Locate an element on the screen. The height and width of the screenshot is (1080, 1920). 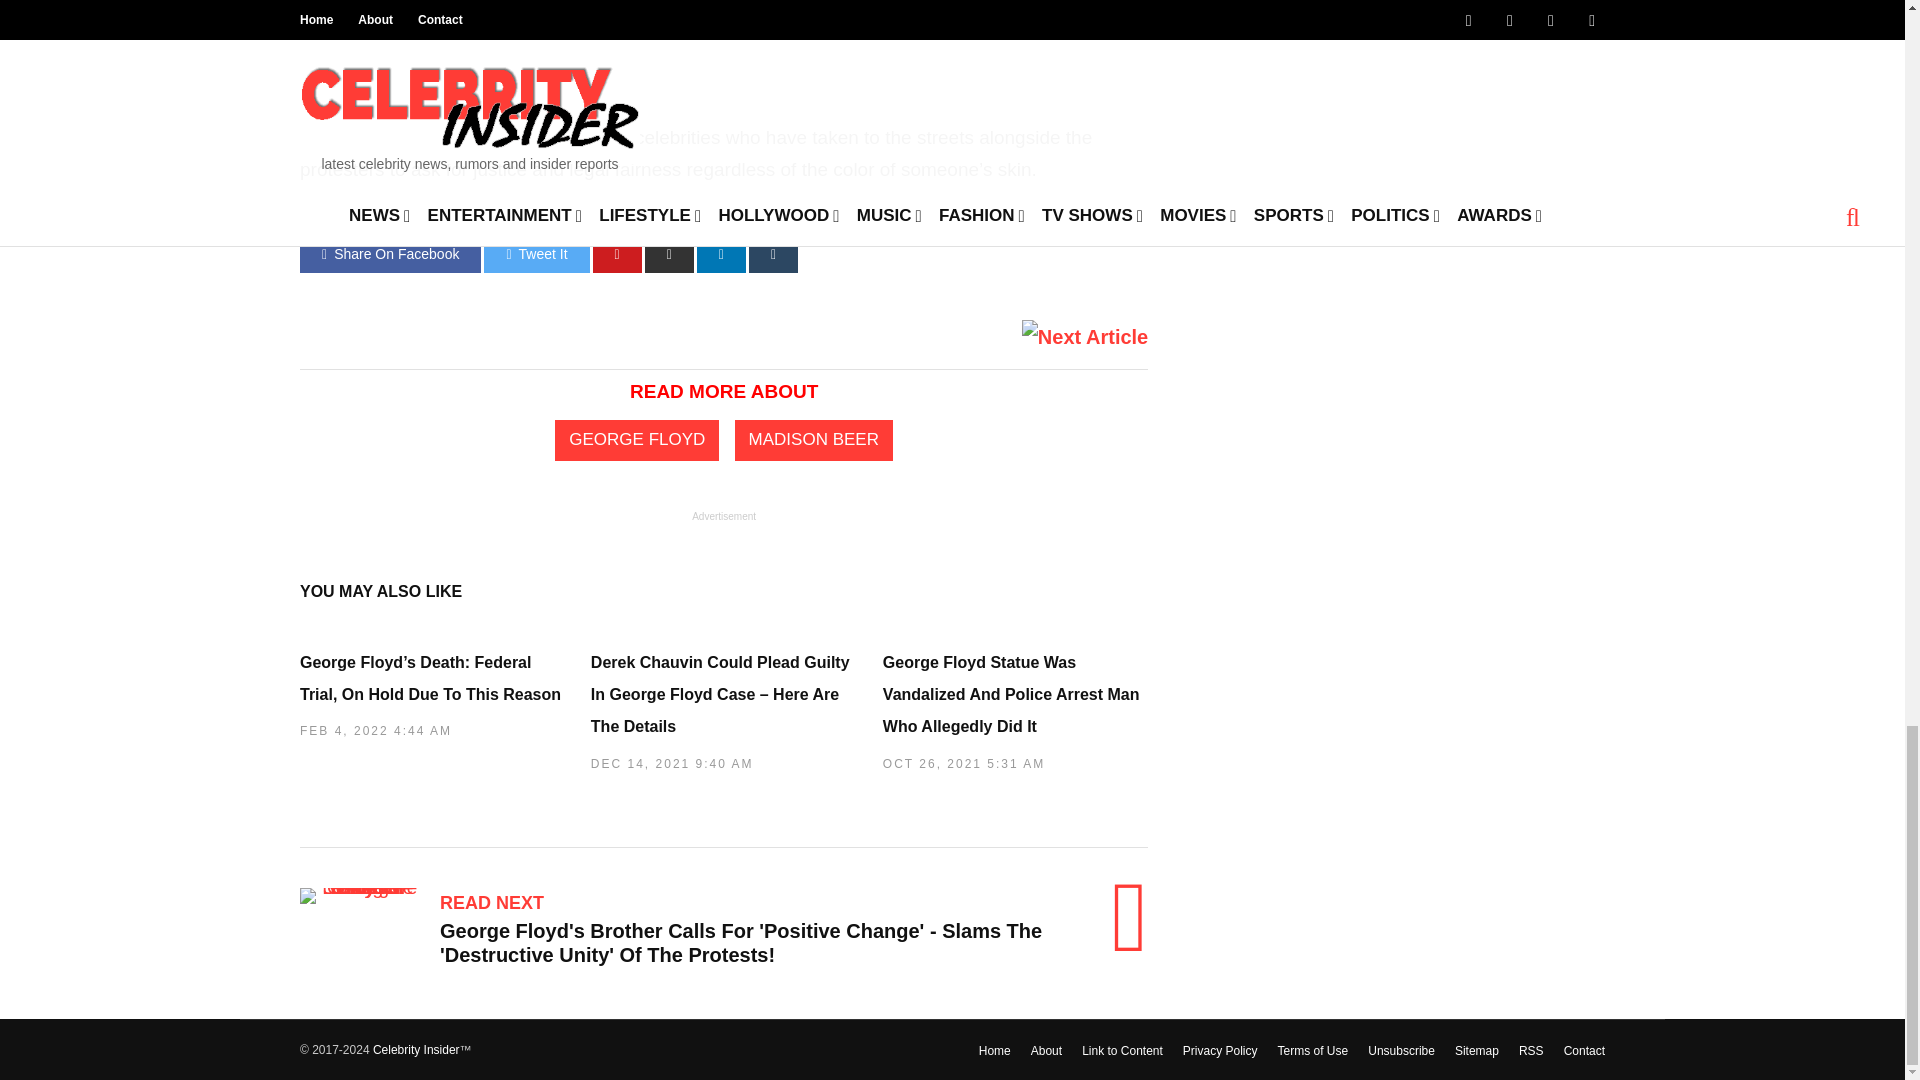
Share On Pinterest is located at coordinates (617, 254).